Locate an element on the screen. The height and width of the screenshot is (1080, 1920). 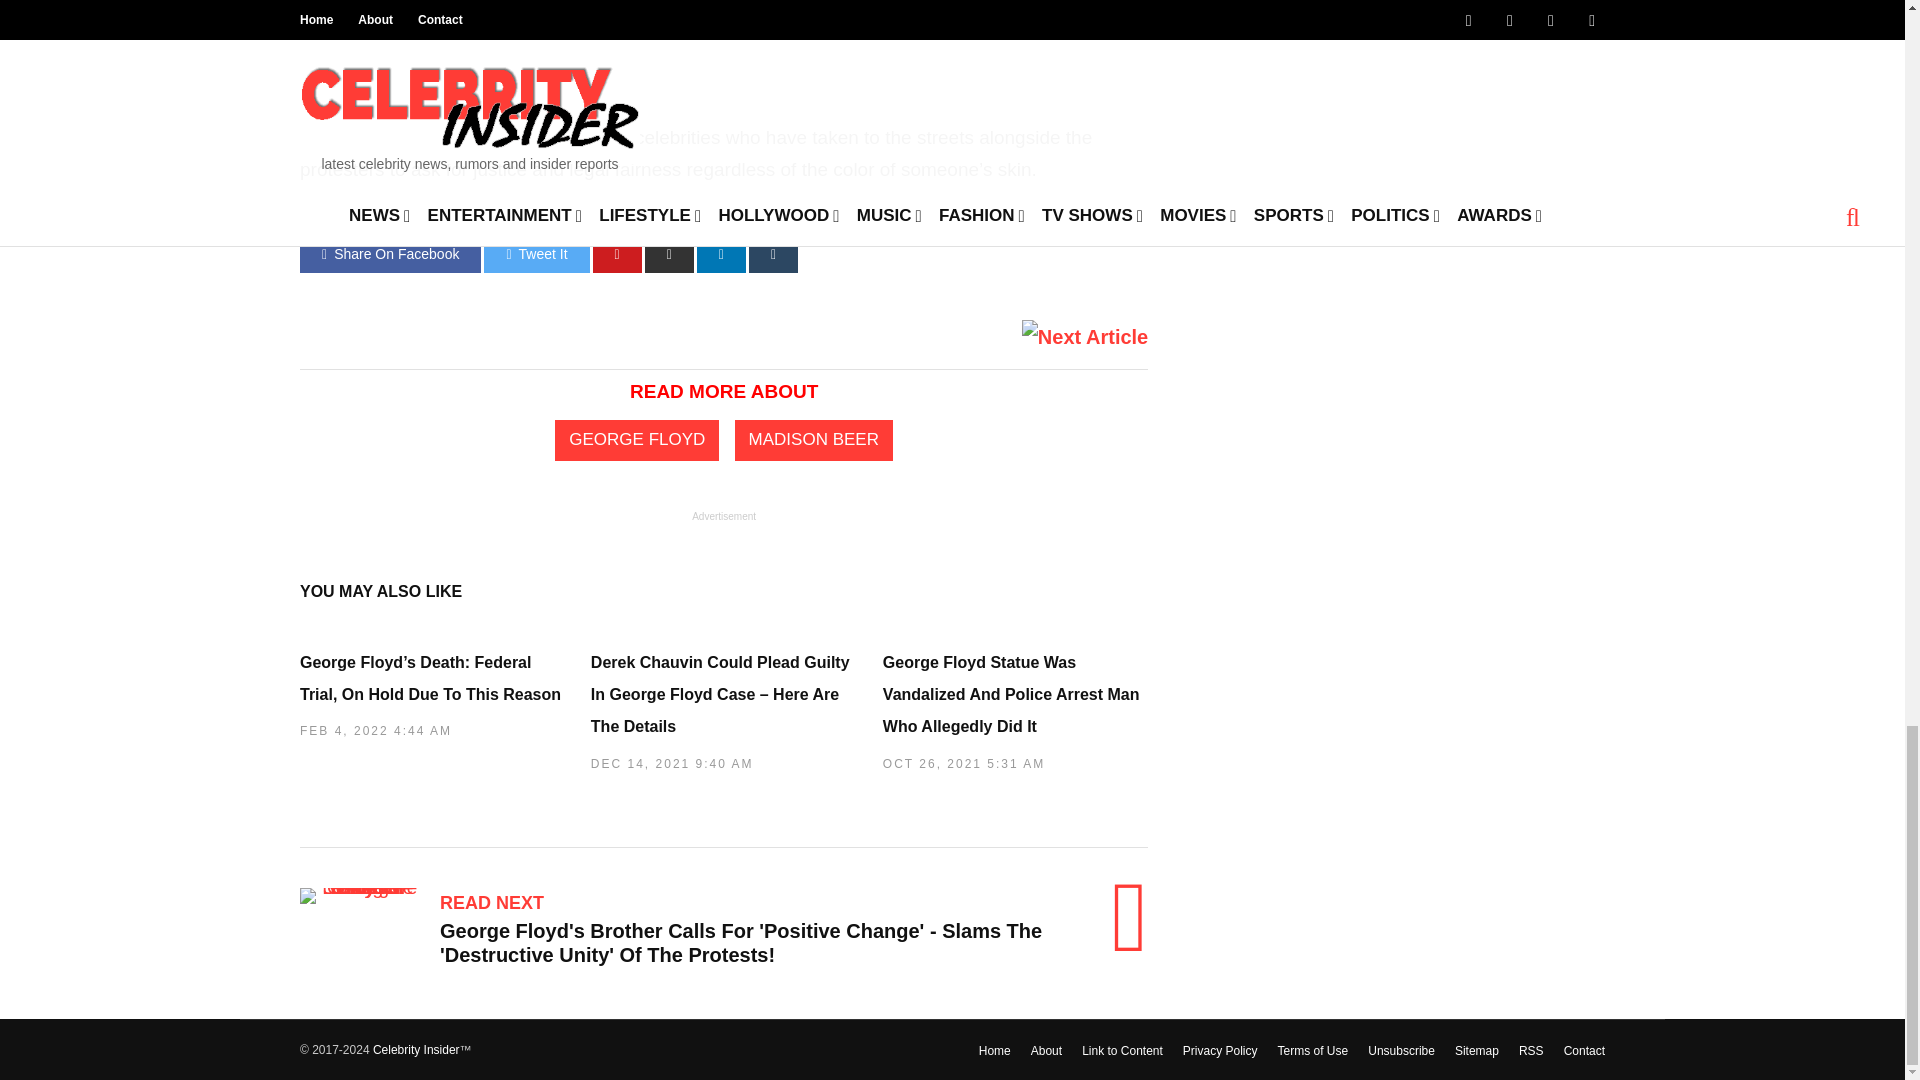
Share On Pinterest is located at coordinates (617, 254).